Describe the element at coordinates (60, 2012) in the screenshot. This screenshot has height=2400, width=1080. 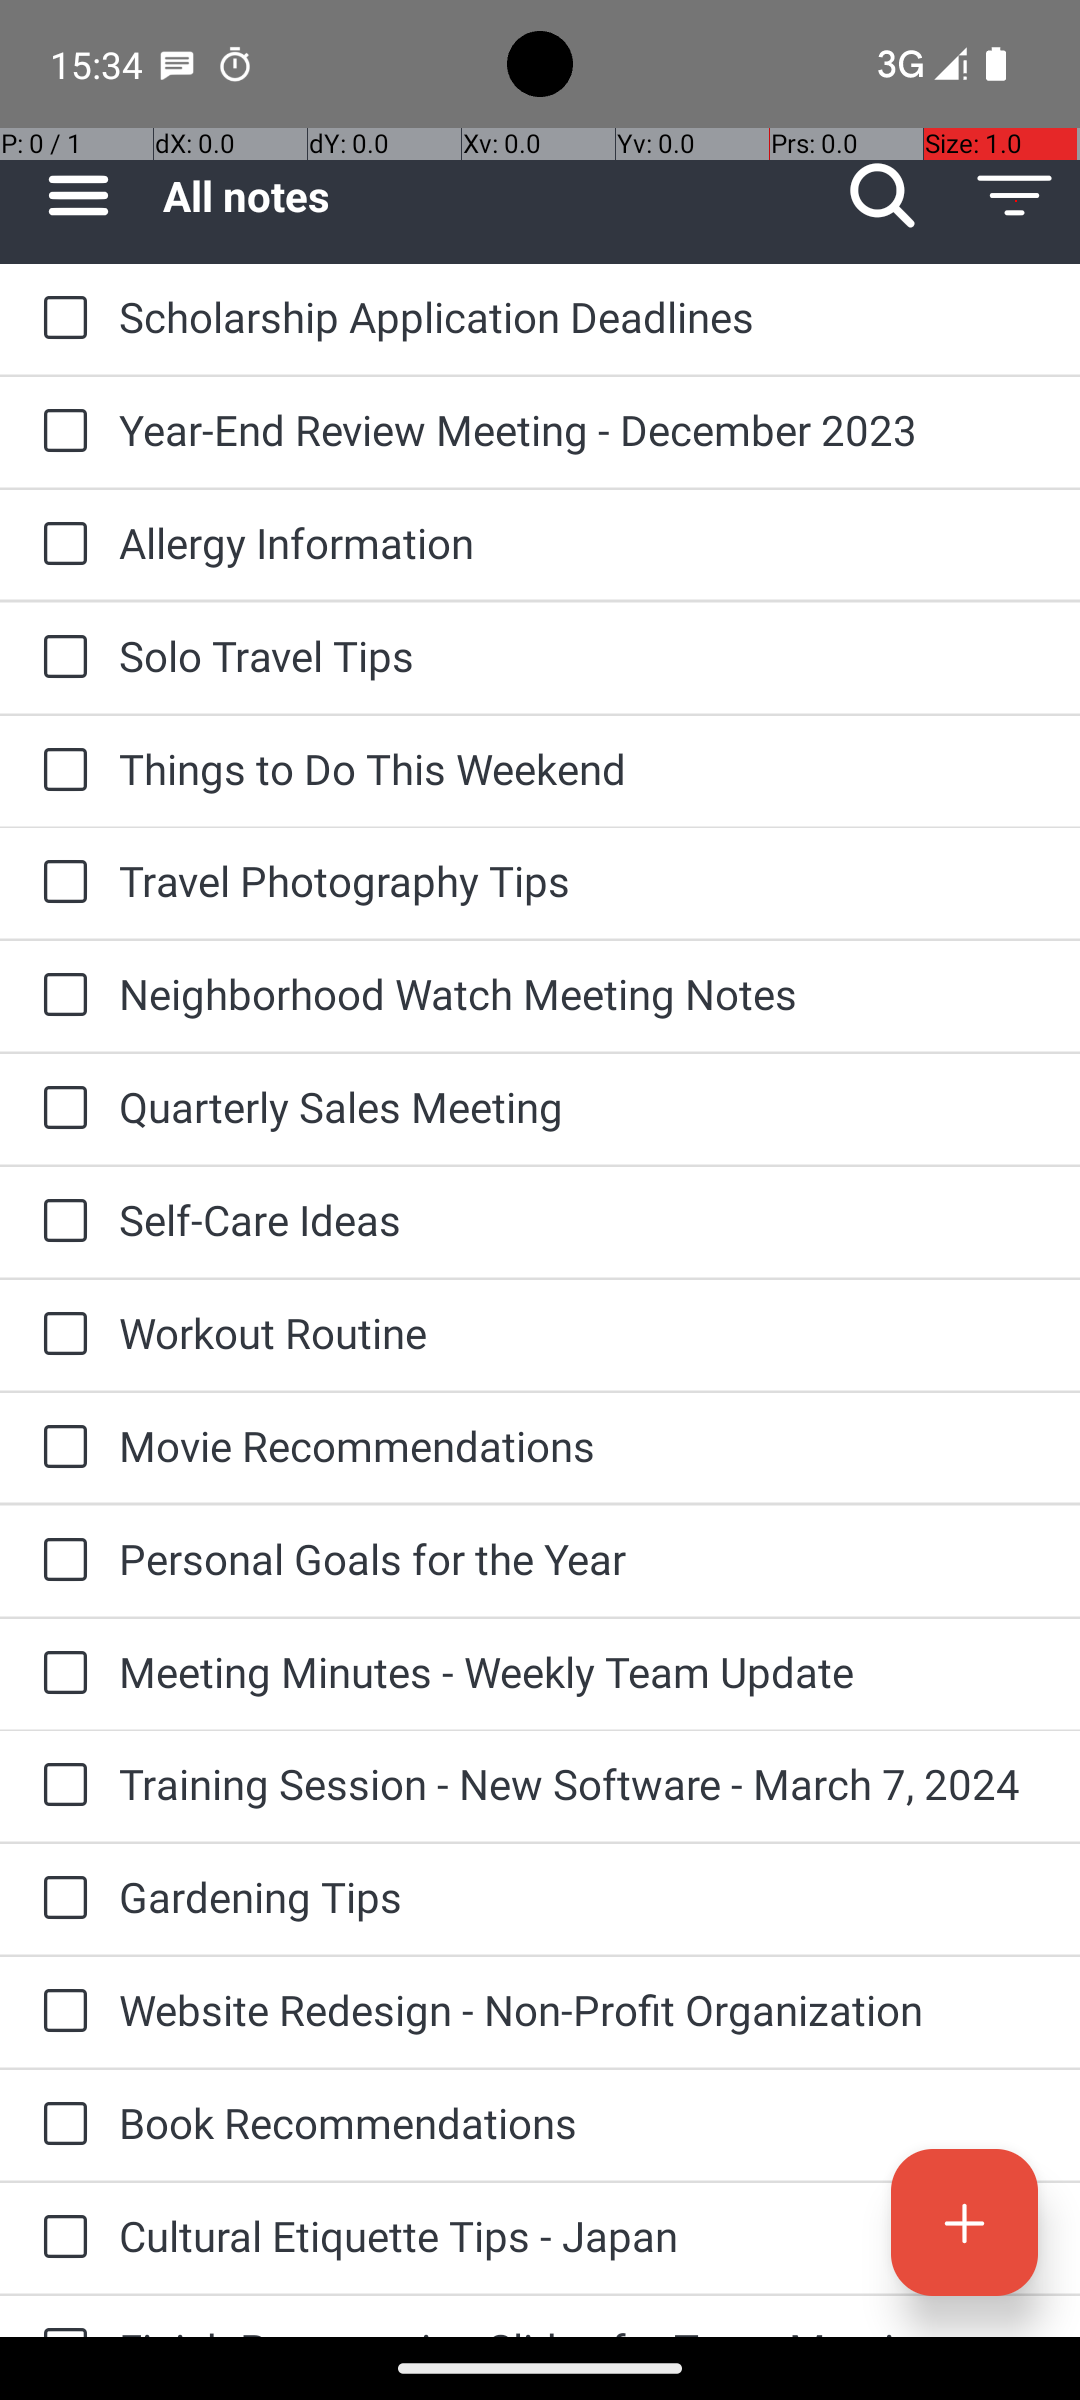
I see `to-do: Website Redesign - Non-Profit Organization` at that location.